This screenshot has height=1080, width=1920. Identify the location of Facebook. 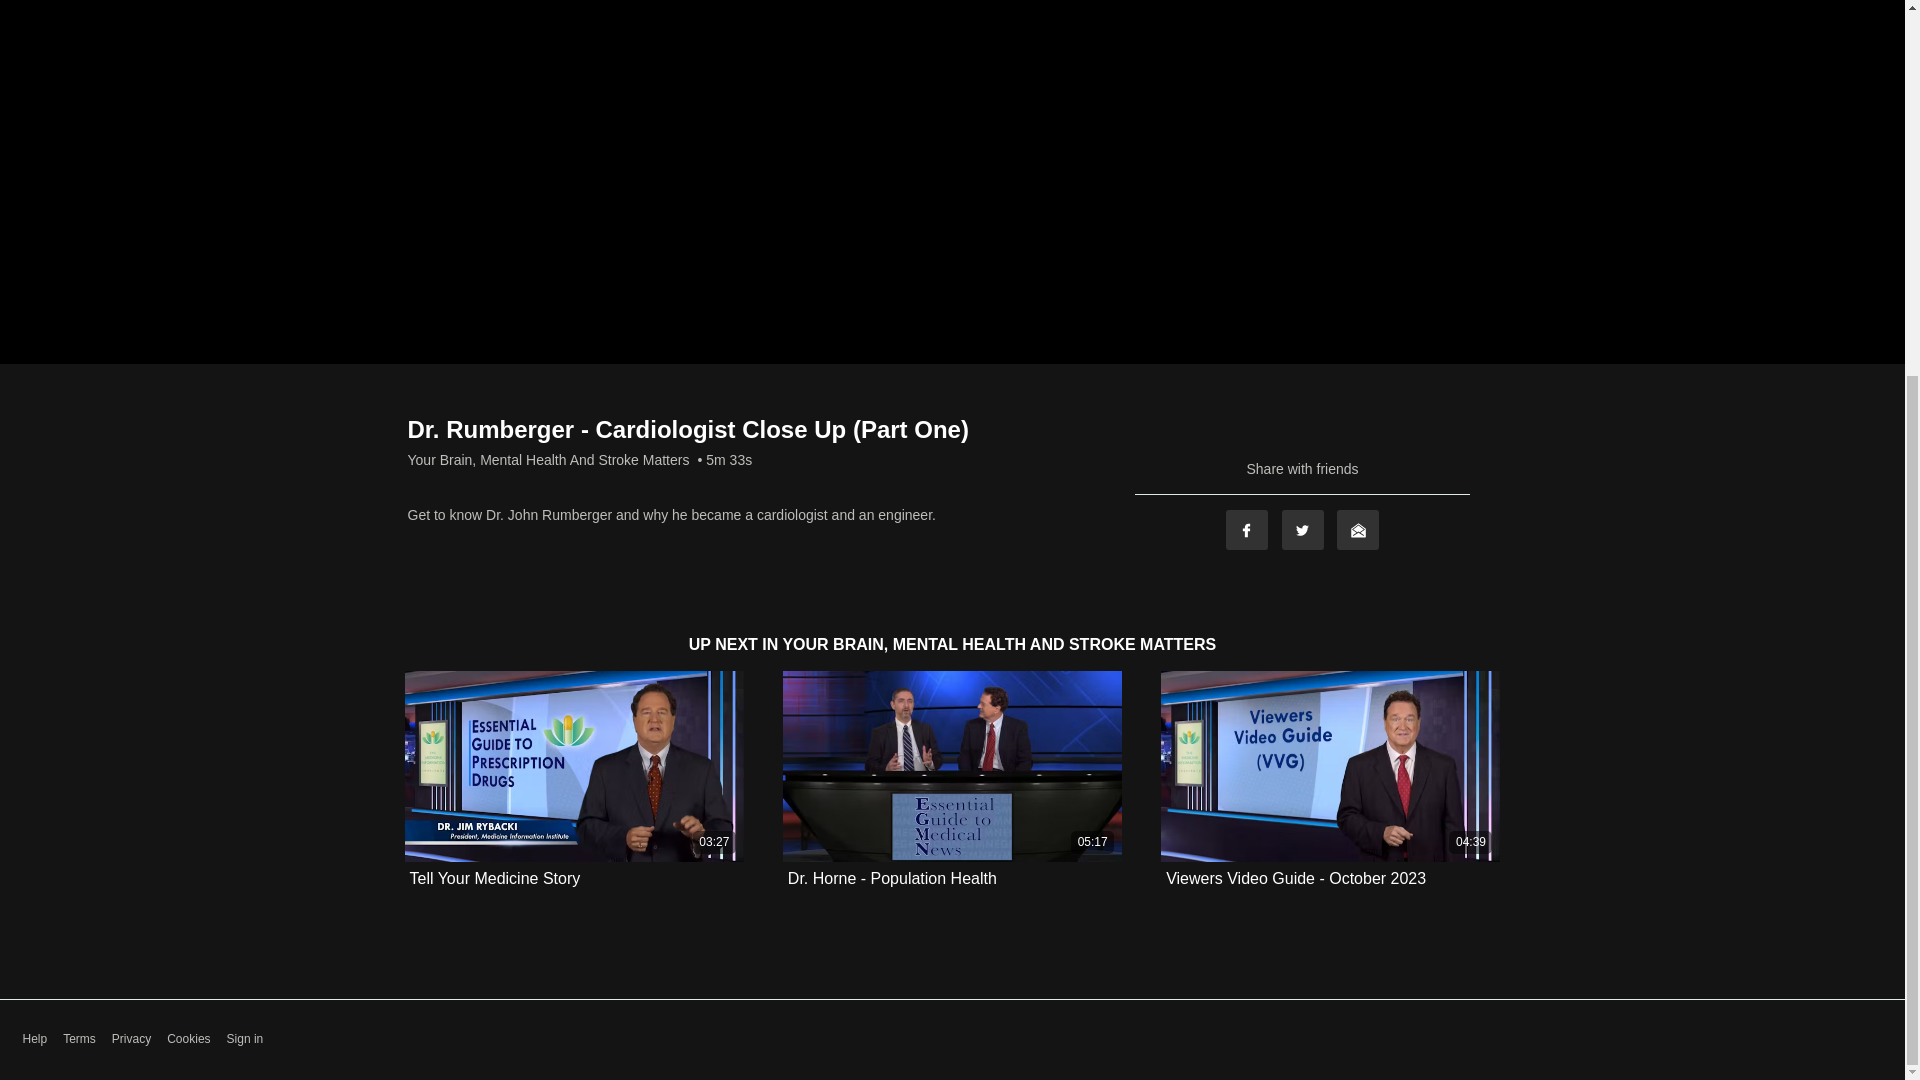
(1246, 529).